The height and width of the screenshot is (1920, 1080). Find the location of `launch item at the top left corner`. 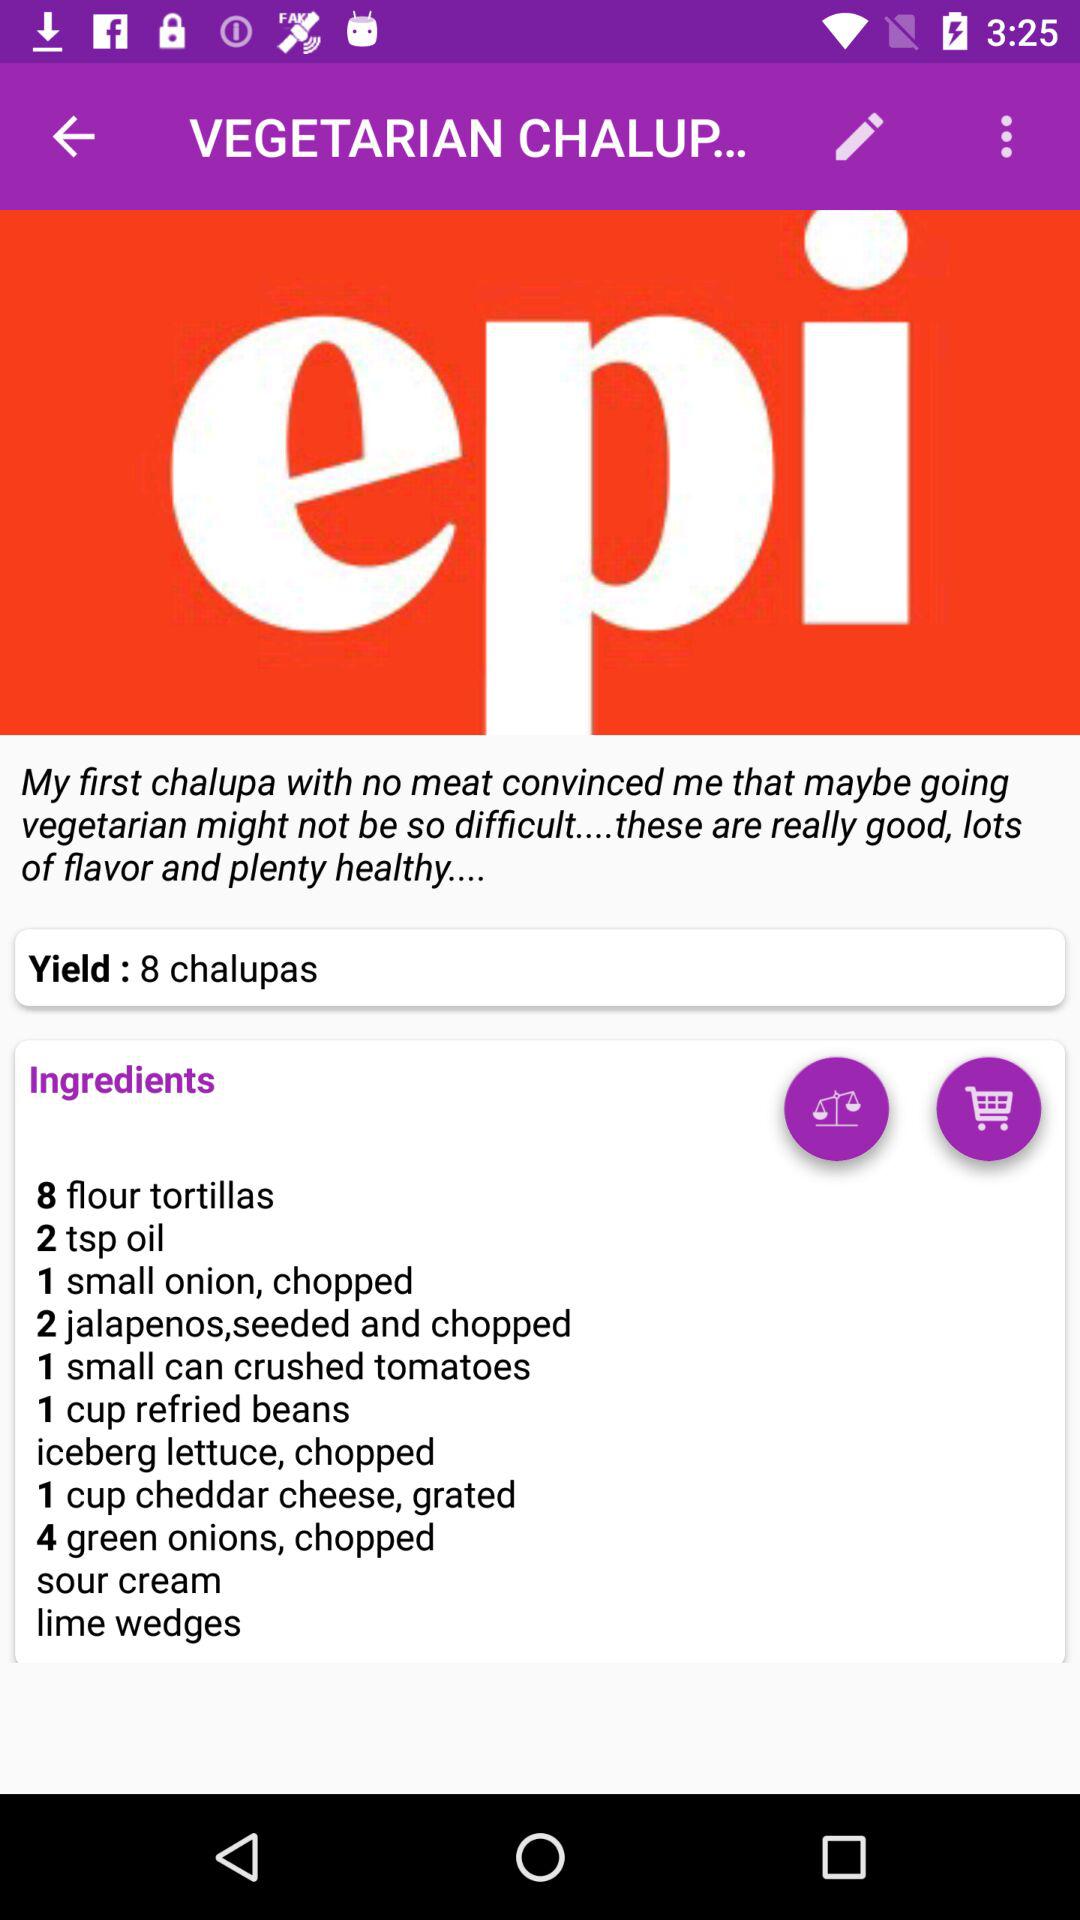

launch item at the top left corner is located at coordinates (73, 136).